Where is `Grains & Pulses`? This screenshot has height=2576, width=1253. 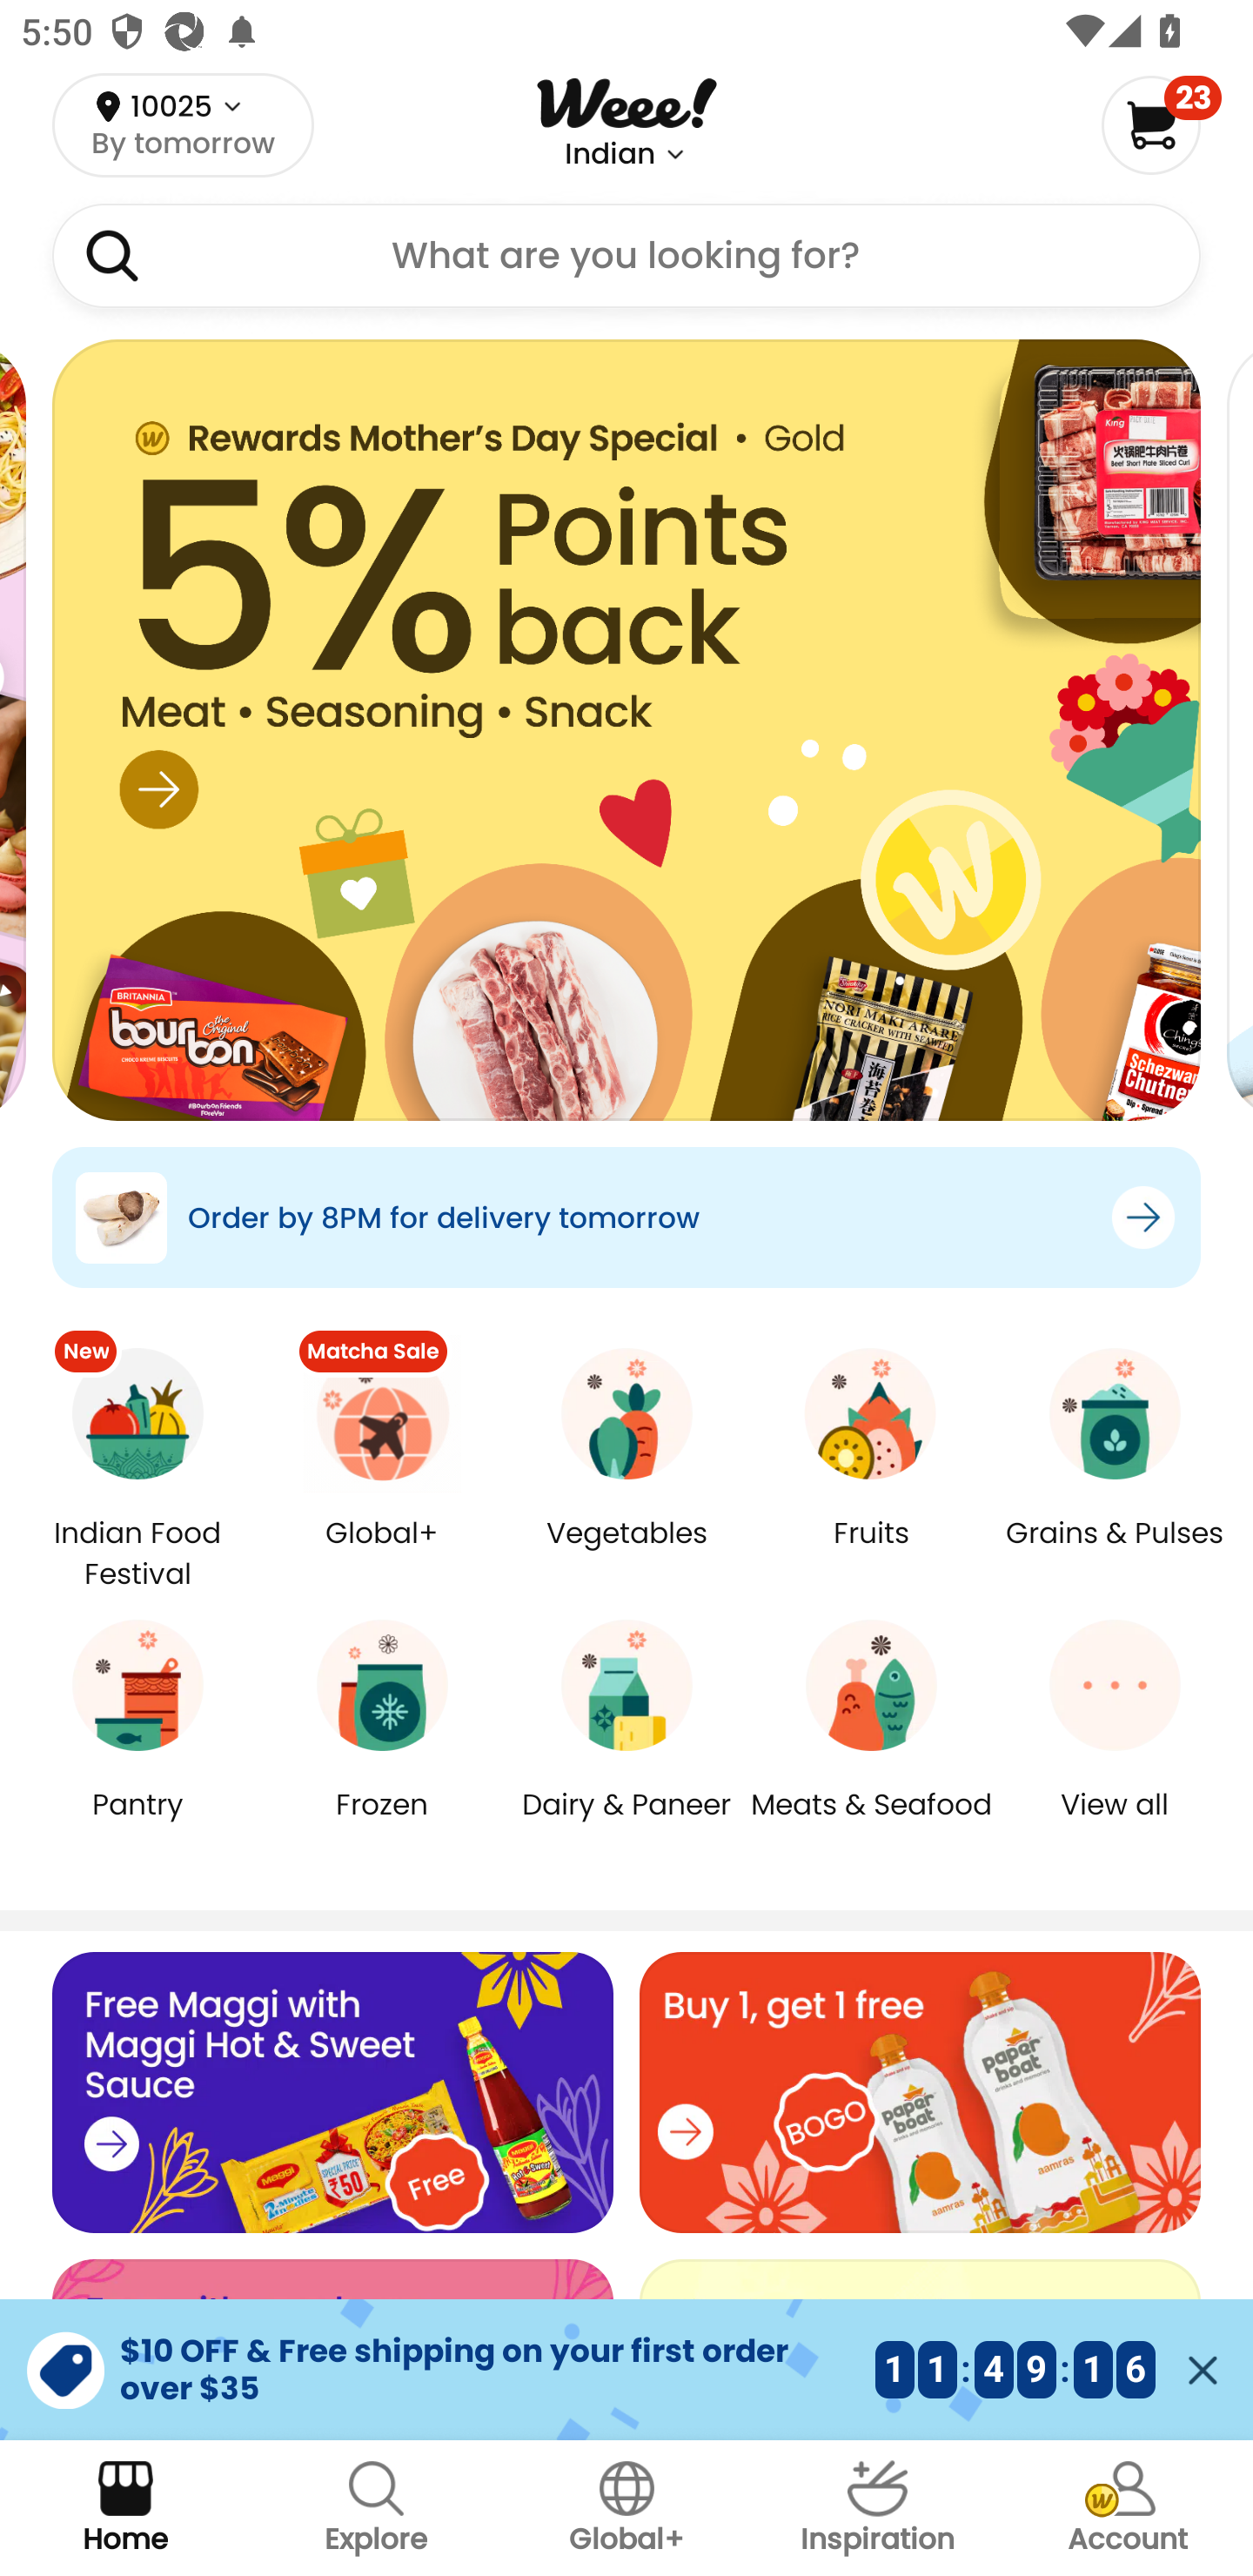
Grains & Pulses is located at coordinates (1115, 1554).